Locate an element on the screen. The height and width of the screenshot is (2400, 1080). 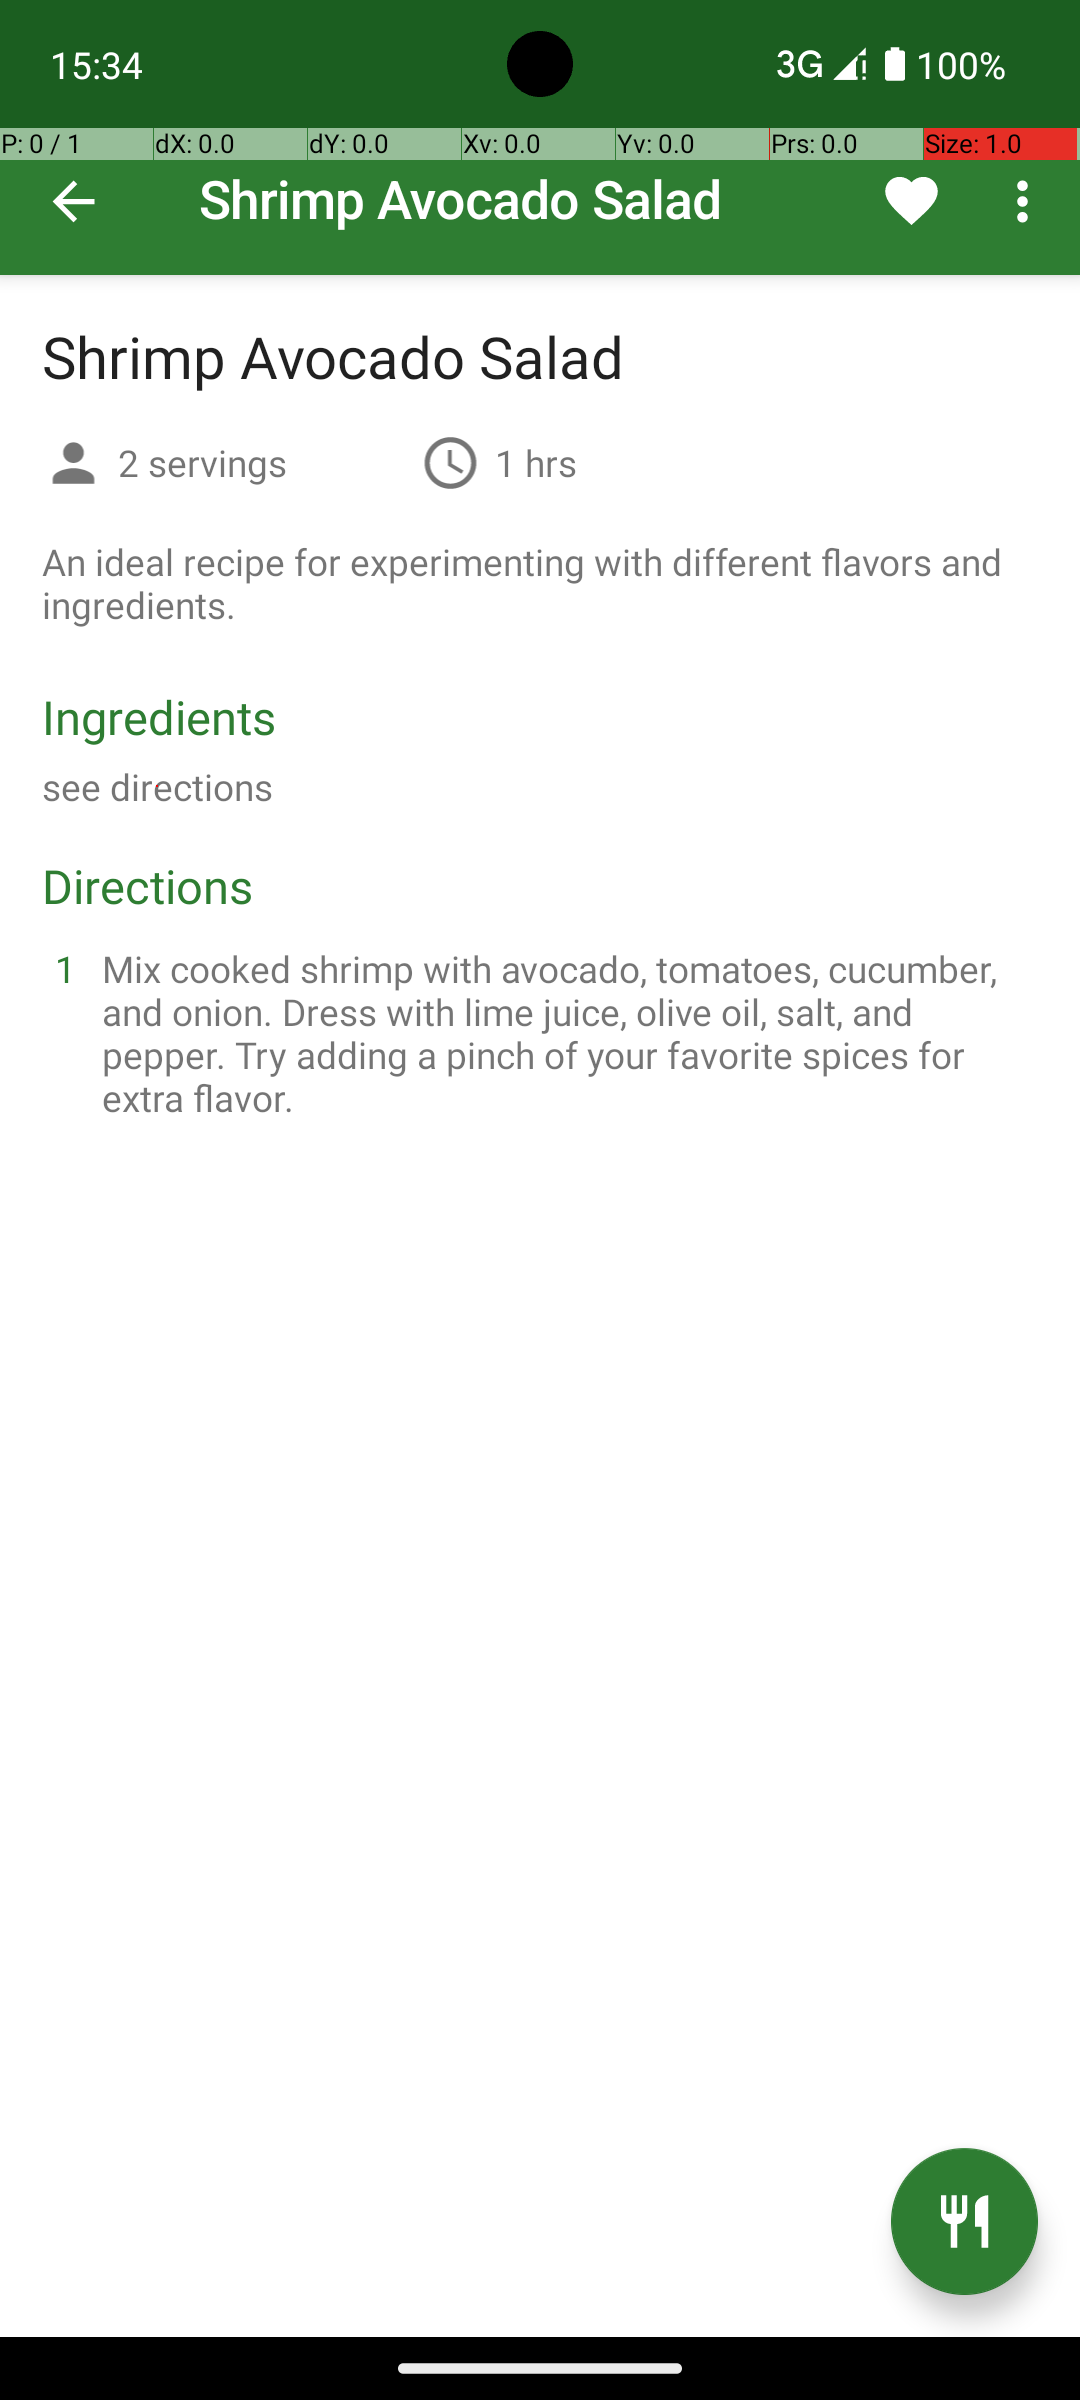
Shrimp Avocado Salad is located at coordinates (540, 138).